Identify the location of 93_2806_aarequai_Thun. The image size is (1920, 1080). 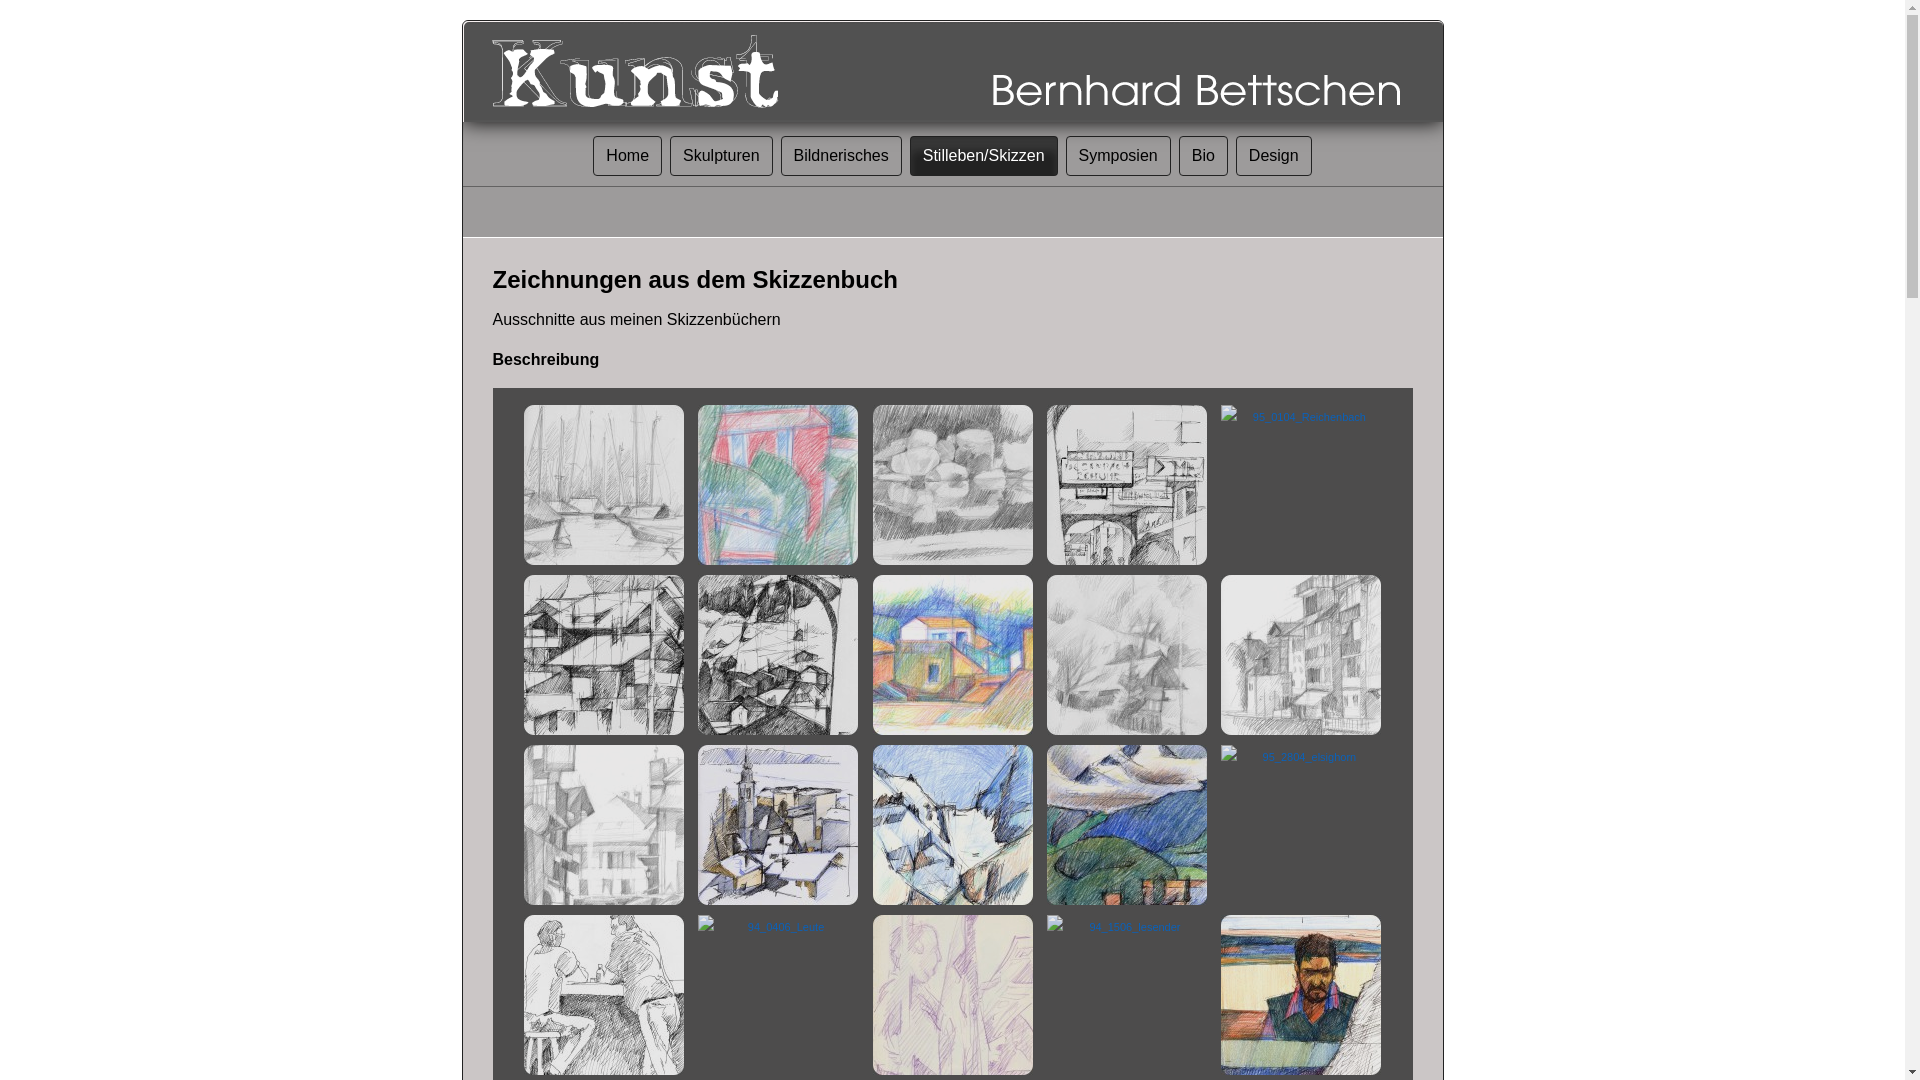
(1301, 655).